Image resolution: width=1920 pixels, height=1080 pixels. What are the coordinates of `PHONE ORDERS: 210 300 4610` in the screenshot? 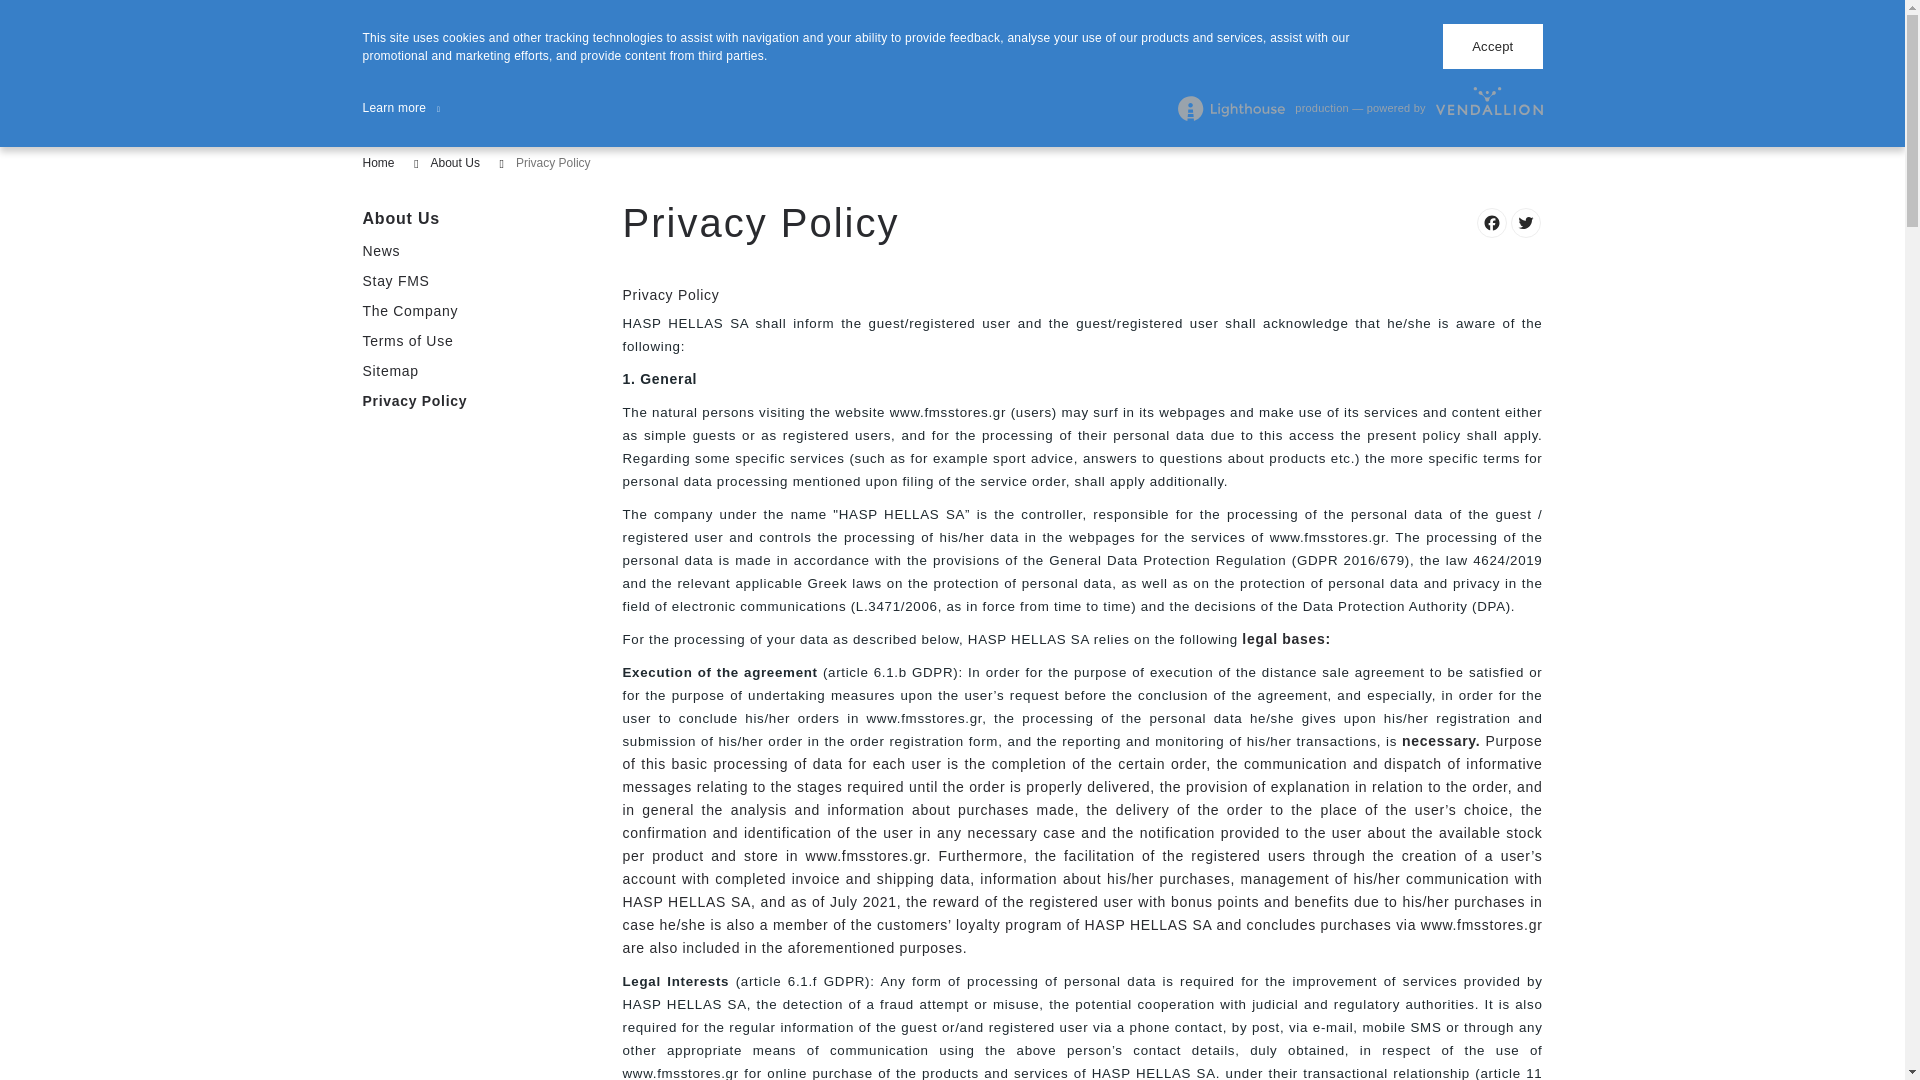 It's located at (952, 17).